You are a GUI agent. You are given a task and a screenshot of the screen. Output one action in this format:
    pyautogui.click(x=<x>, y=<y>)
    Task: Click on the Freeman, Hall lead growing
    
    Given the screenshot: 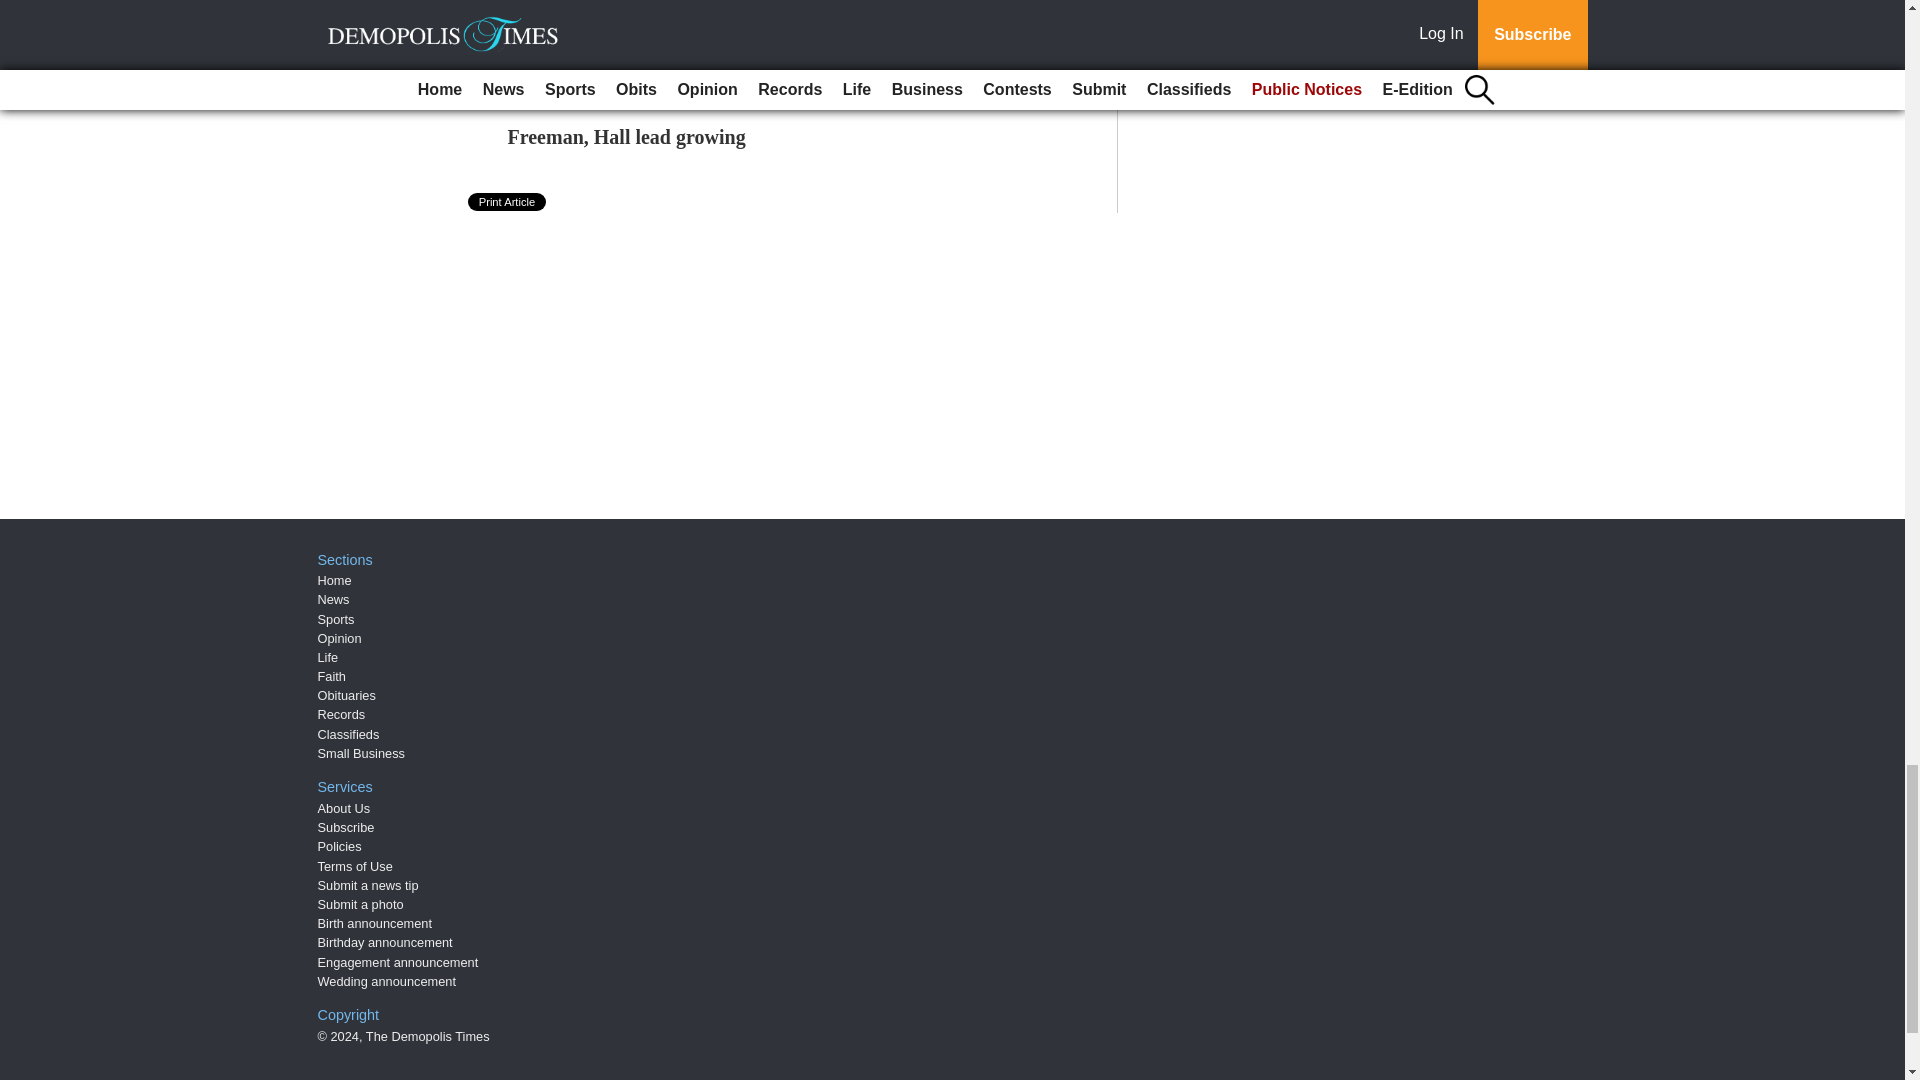 What is the action you would take?
    pyautogui.click(x=627, y=136)
    